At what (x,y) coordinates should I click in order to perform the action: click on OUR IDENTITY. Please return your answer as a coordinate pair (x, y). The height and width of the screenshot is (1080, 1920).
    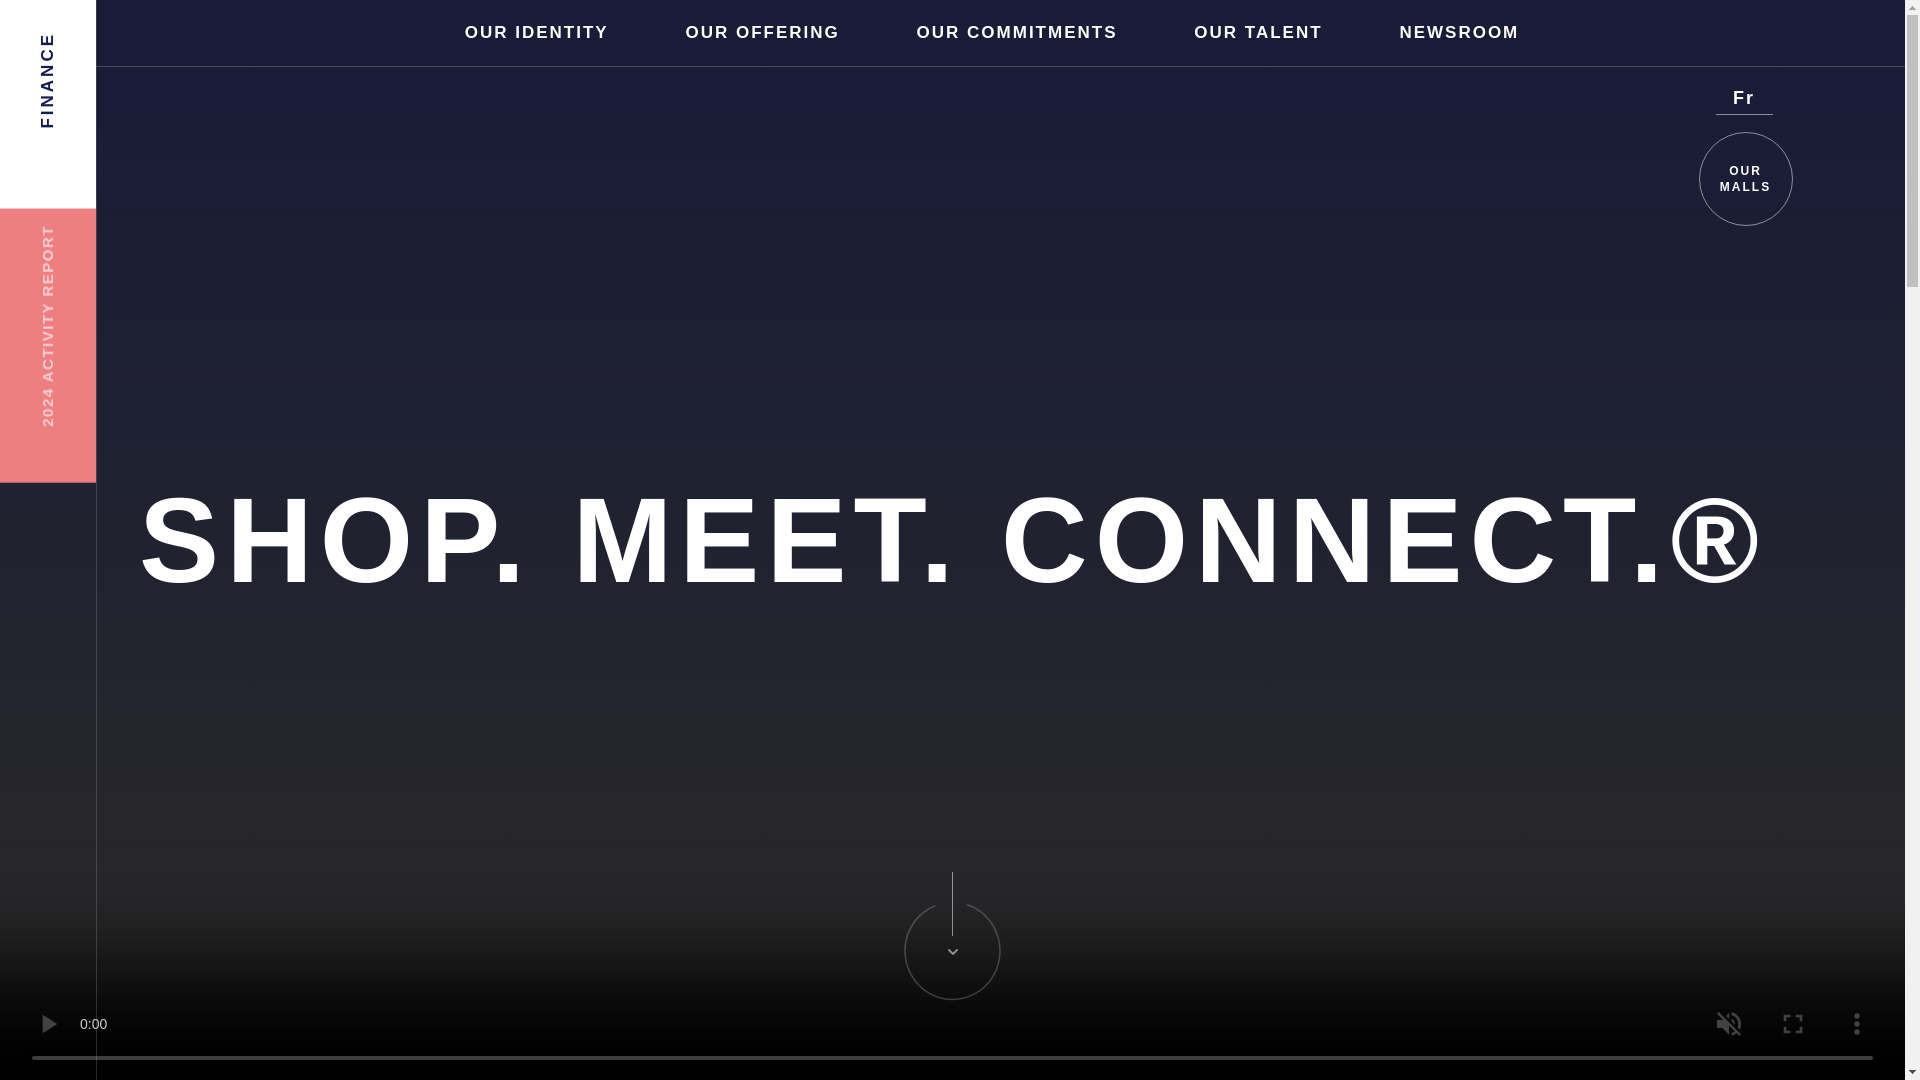
    Looking at the image, I should click on (536, 32).